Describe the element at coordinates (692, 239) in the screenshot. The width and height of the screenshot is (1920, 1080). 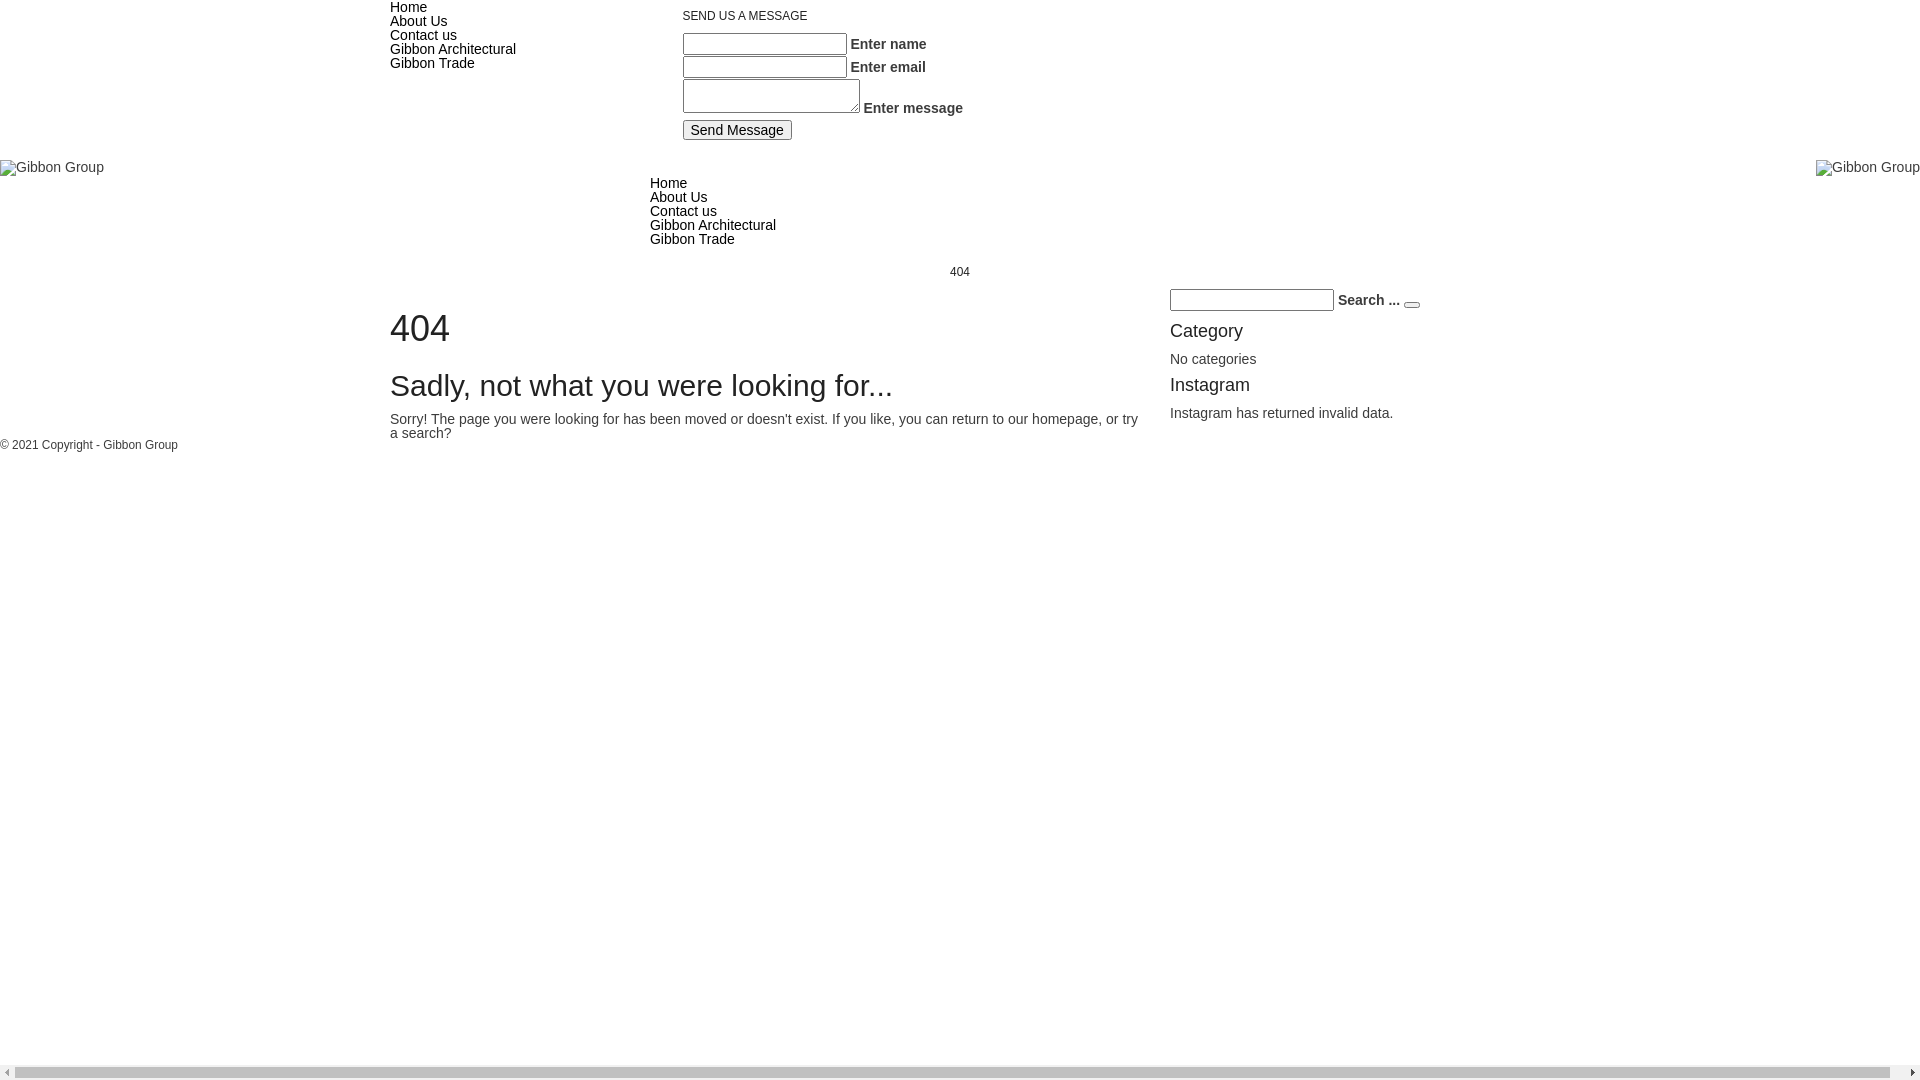
I see `Gibbon Trade` at that location.